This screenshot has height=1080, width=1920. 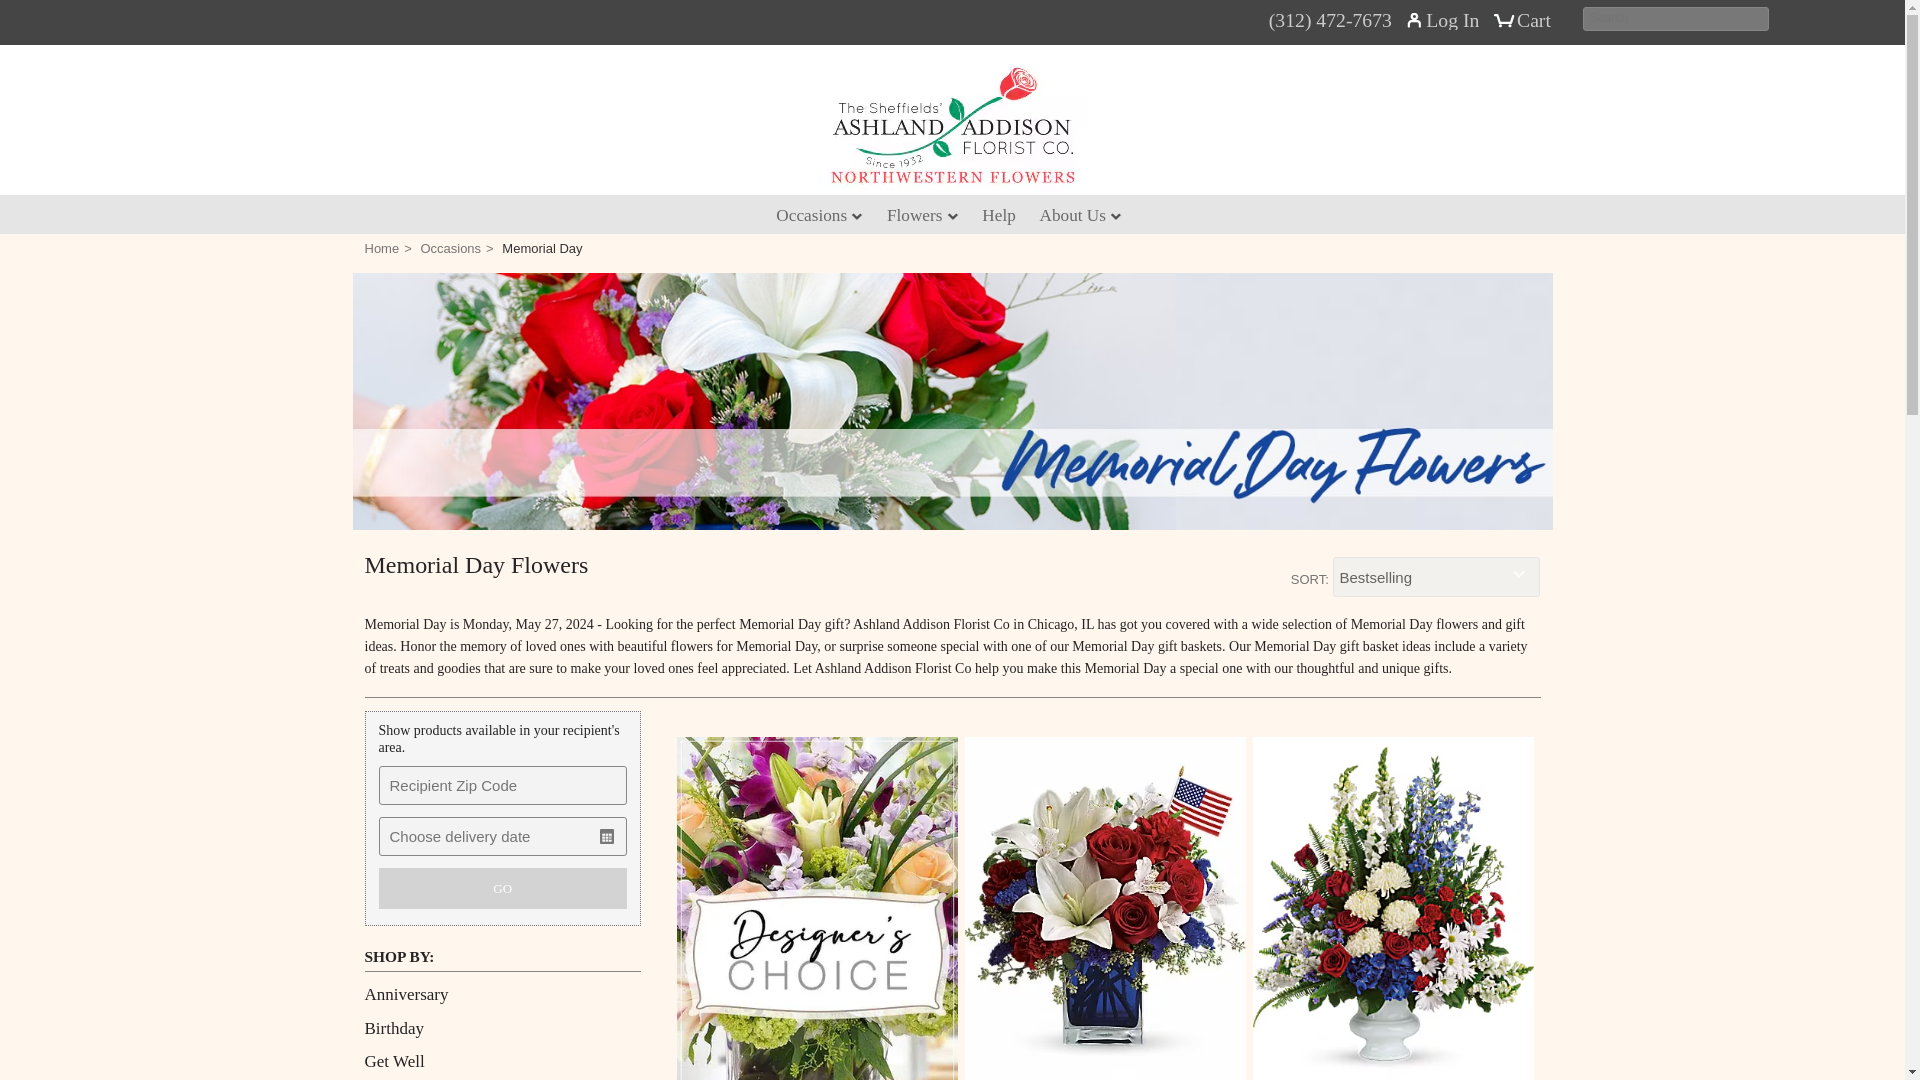 What do you see at coordinates (820, 215) in the screenshot?
I see `Occasions` at bounding box center [820, 215].